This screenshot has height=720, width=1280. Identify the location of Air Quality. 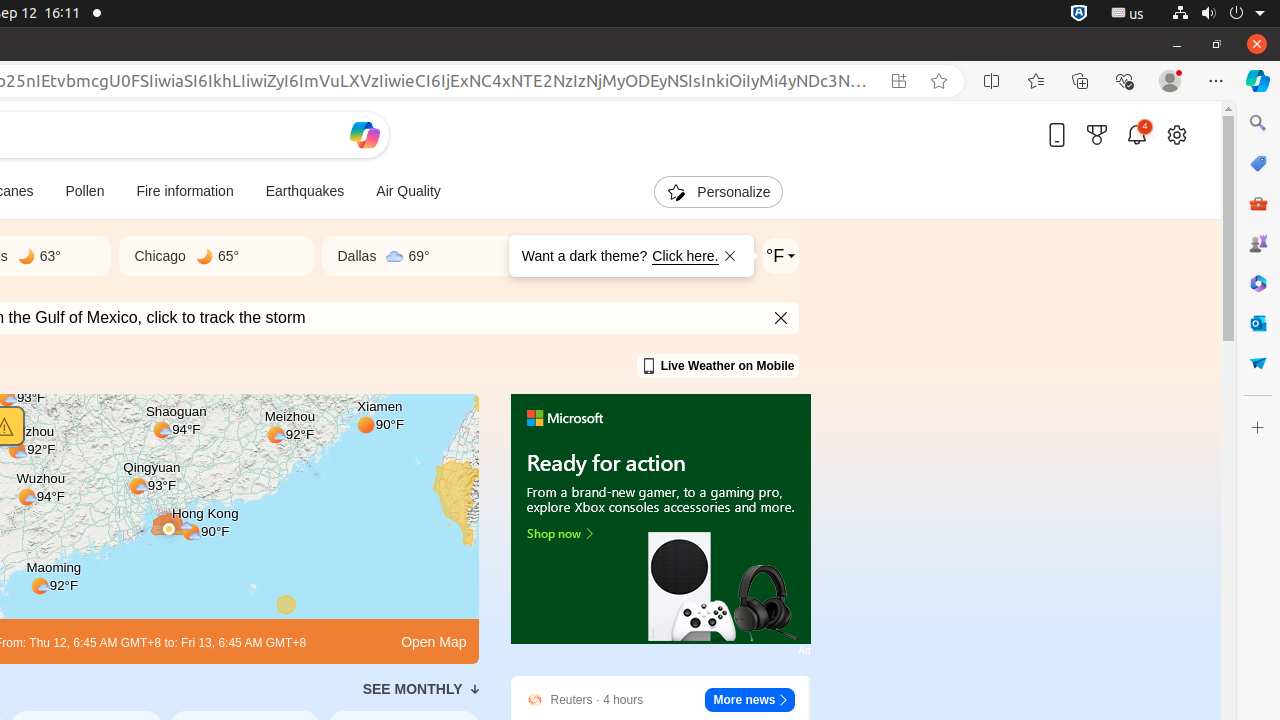
(408, 192).